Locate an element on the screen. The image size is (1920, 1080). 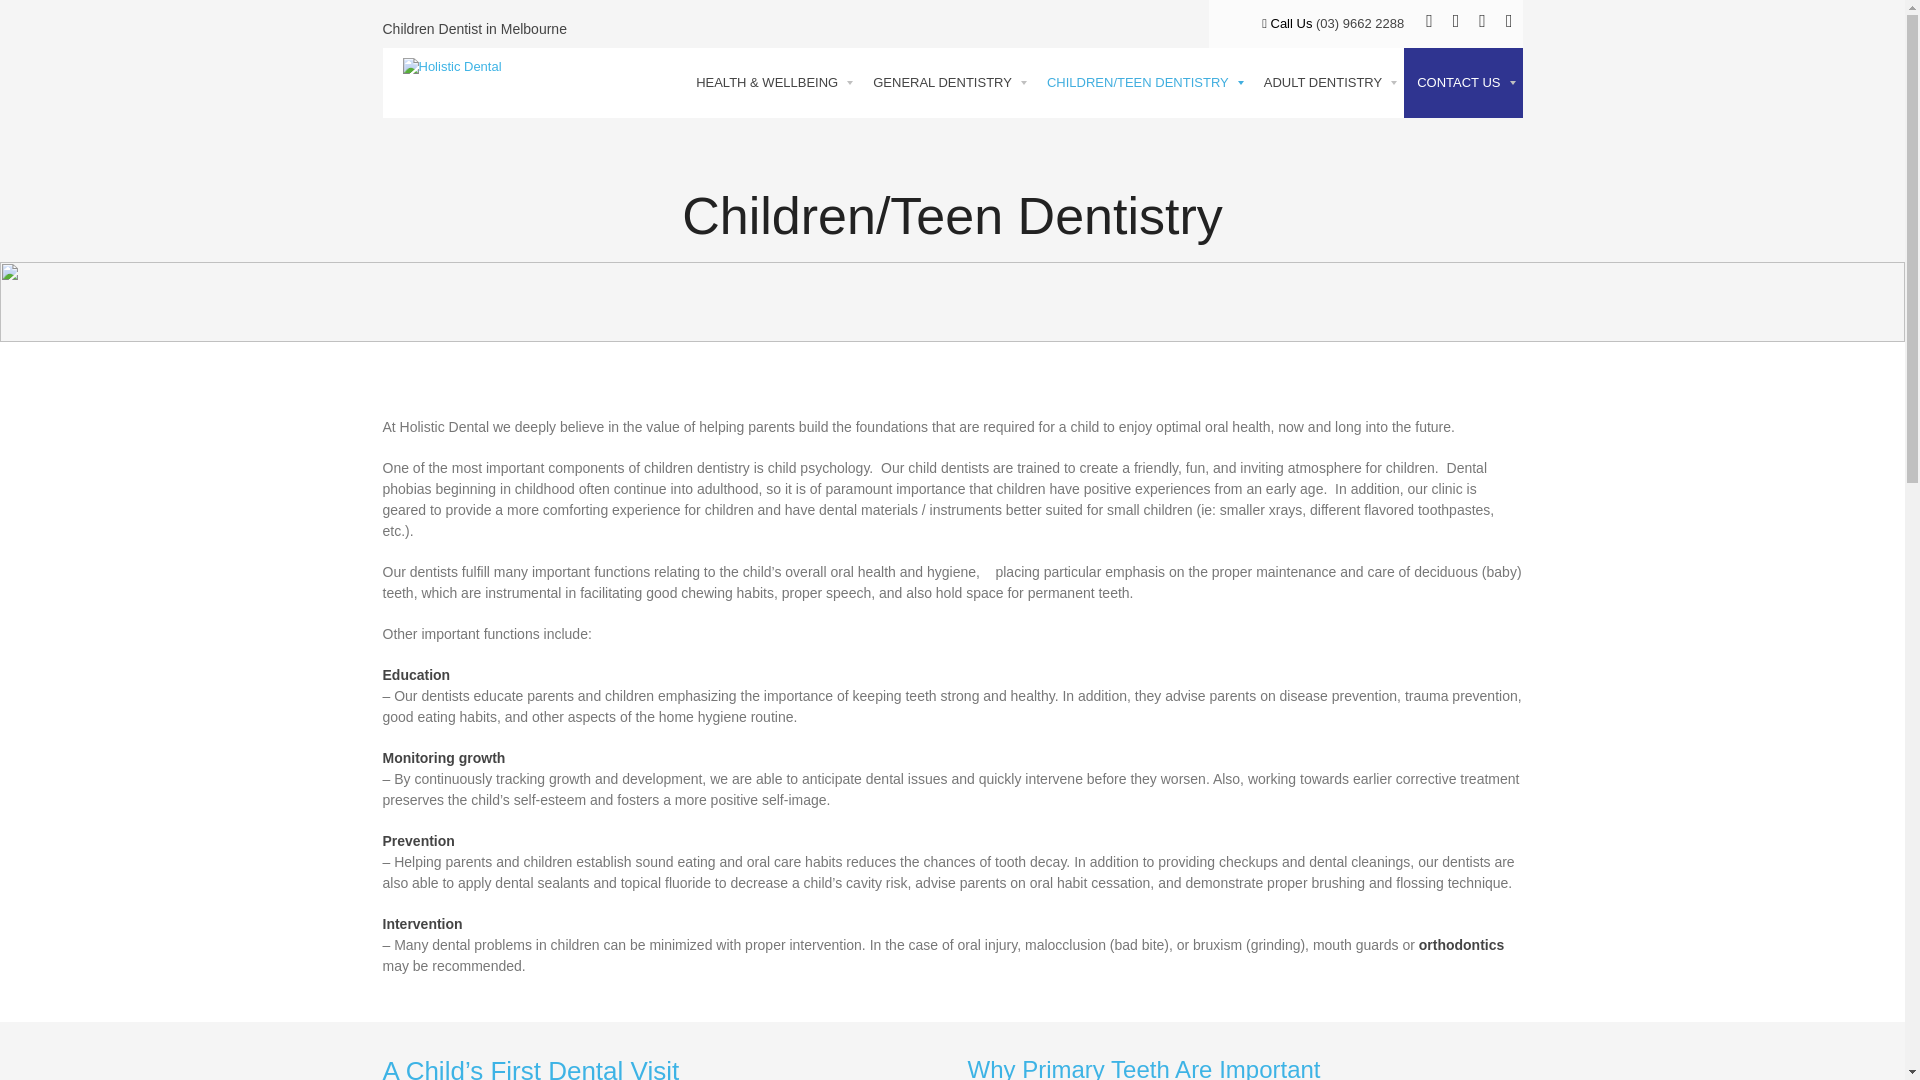
CHILDREN/TEEN DENTISTRY is located at coordinates (1142, 83).